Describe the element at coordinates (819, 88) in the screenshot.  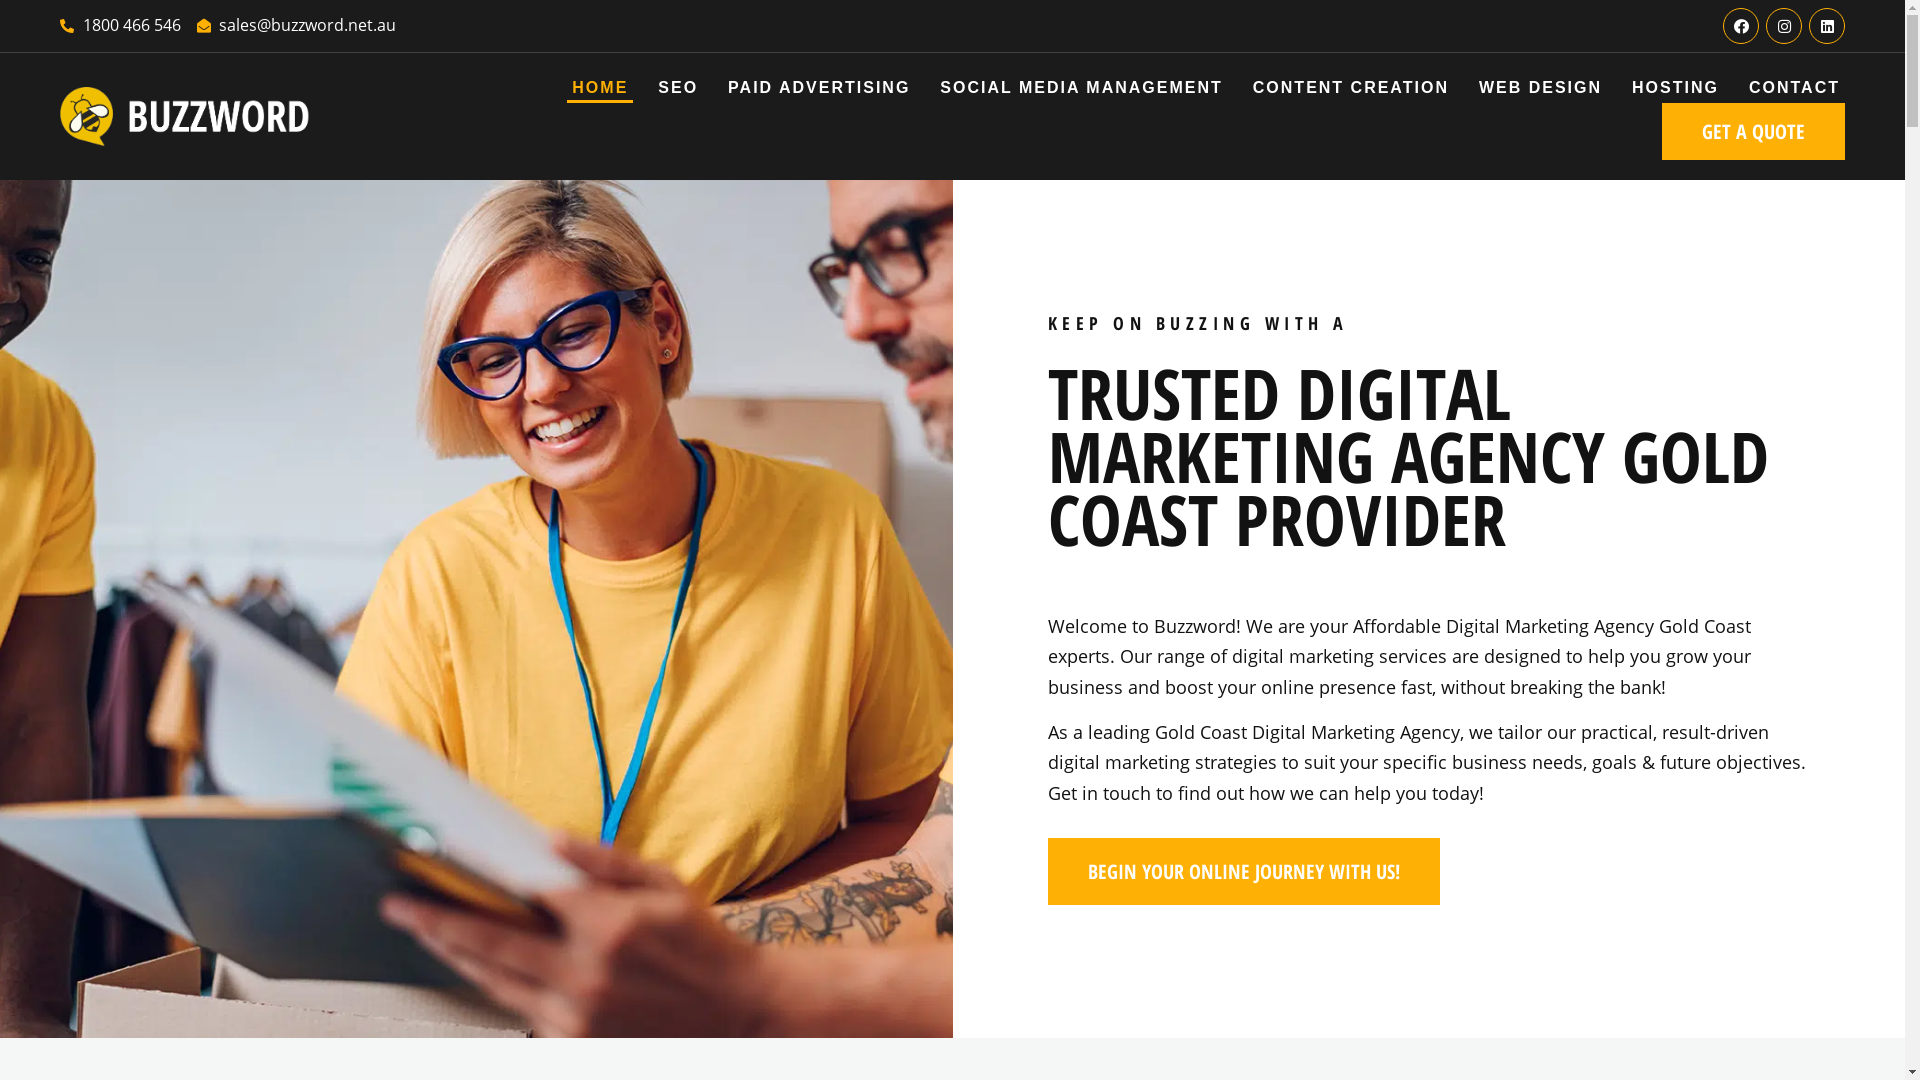
I see `PAID ADVERTISING` at that location.